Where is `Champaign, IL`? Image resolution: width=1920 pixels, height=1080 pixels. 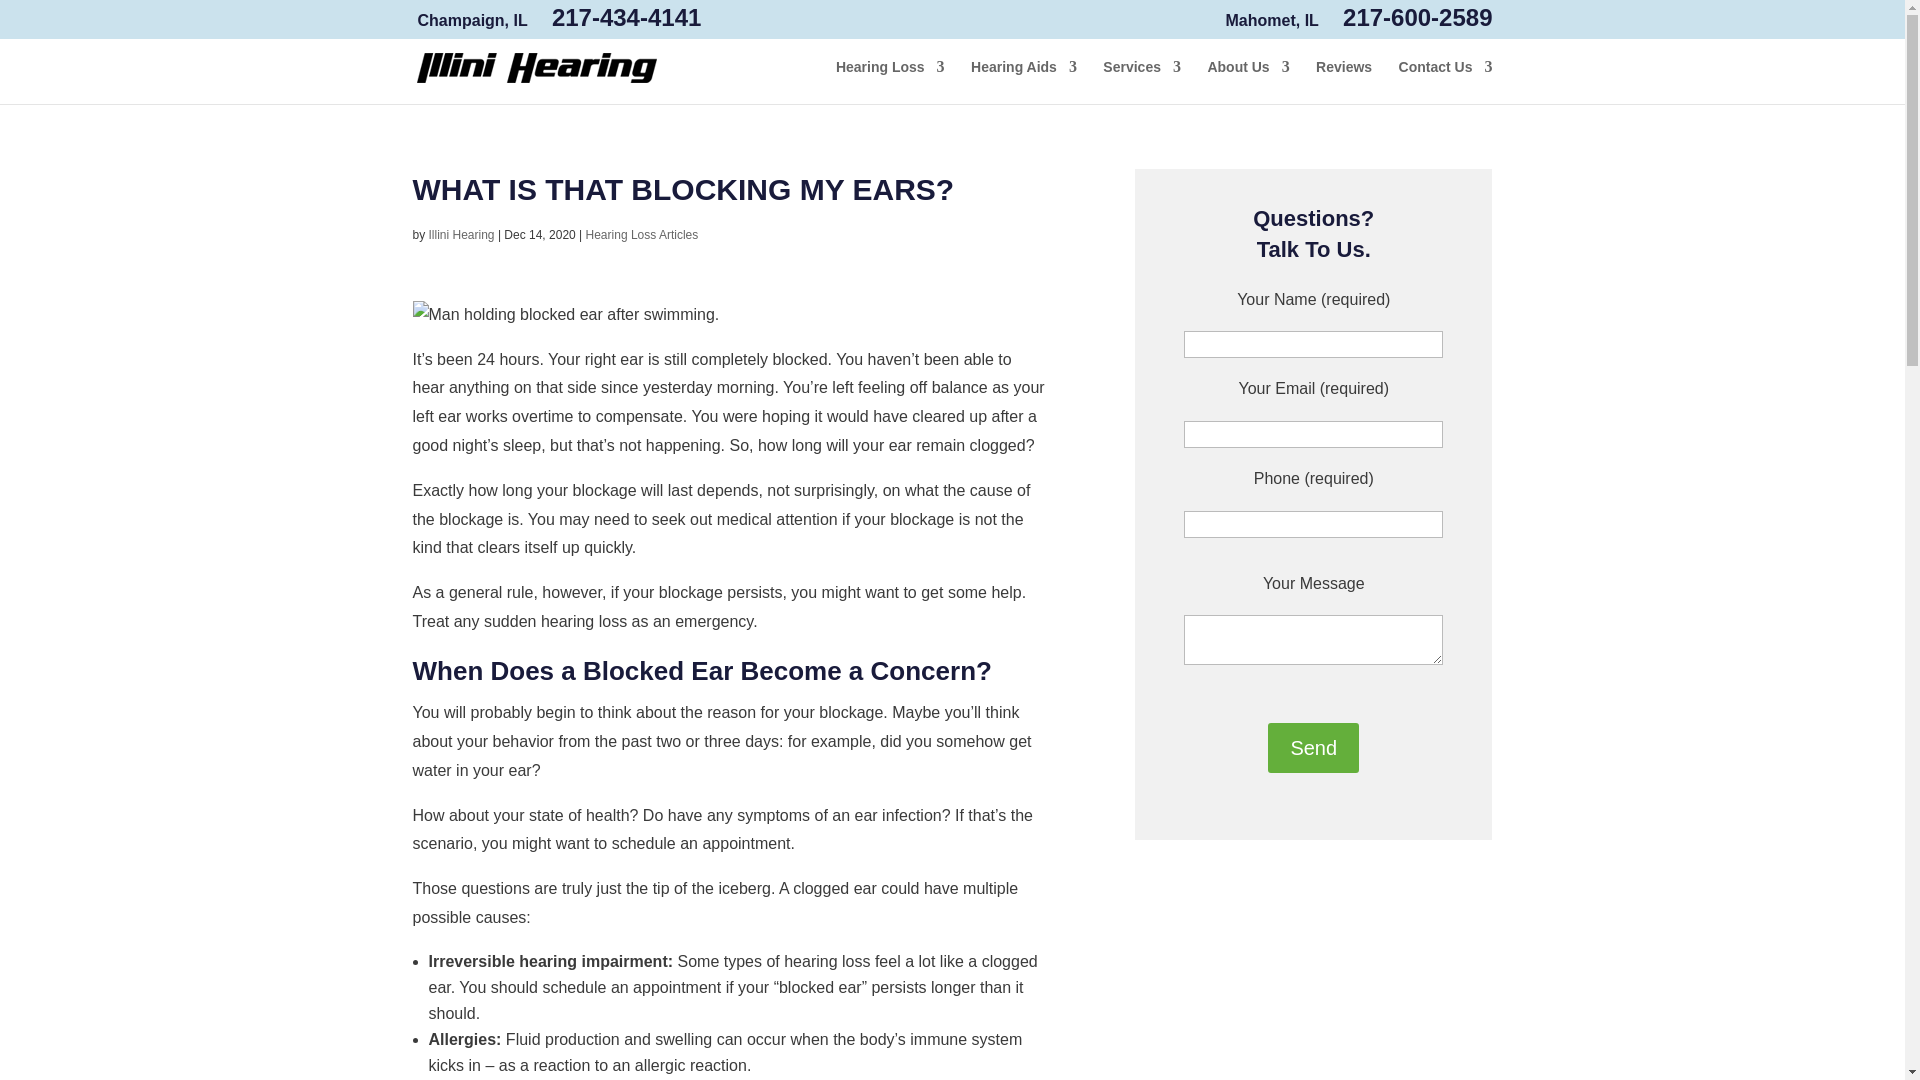 Champaign, IL is located at coordinates (473, 20).